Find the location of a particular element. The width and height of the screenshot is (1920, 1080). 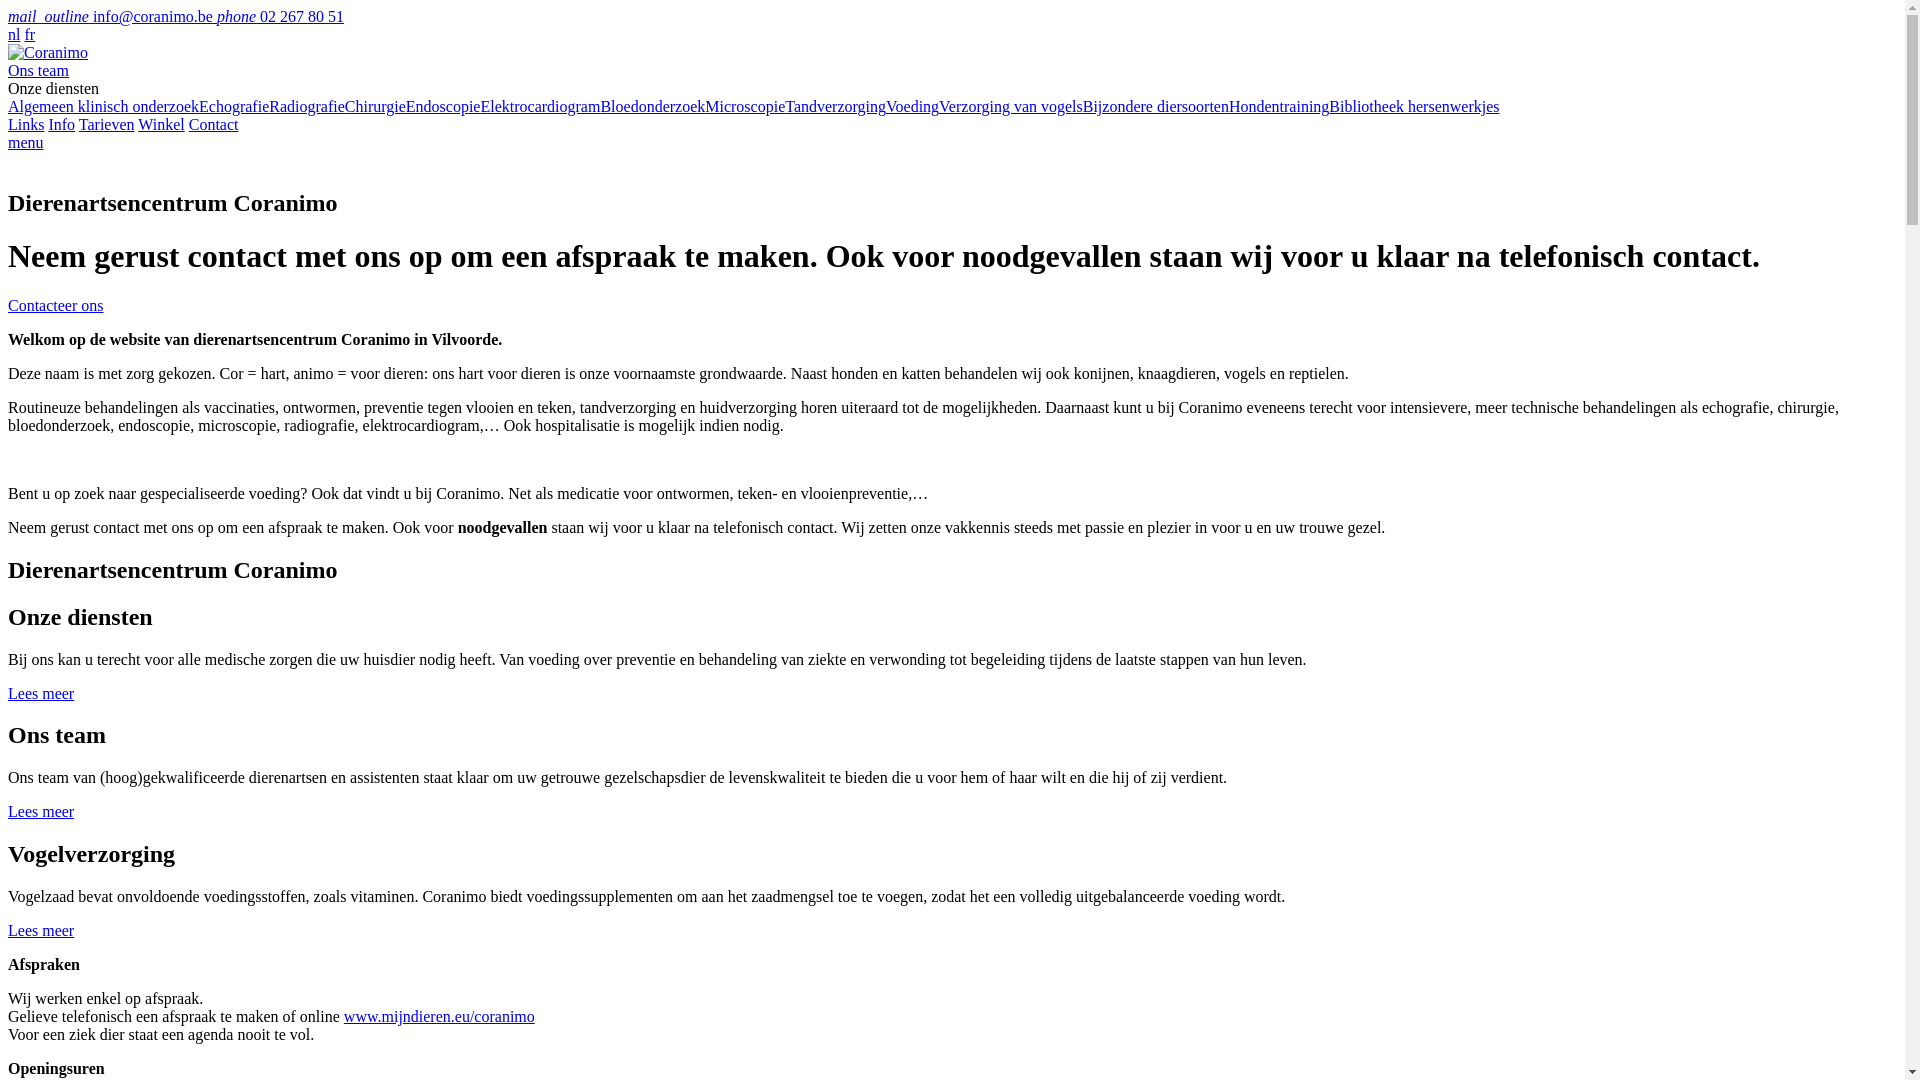

Bijzondere diersoorten is located at coordinates (1156, 106).